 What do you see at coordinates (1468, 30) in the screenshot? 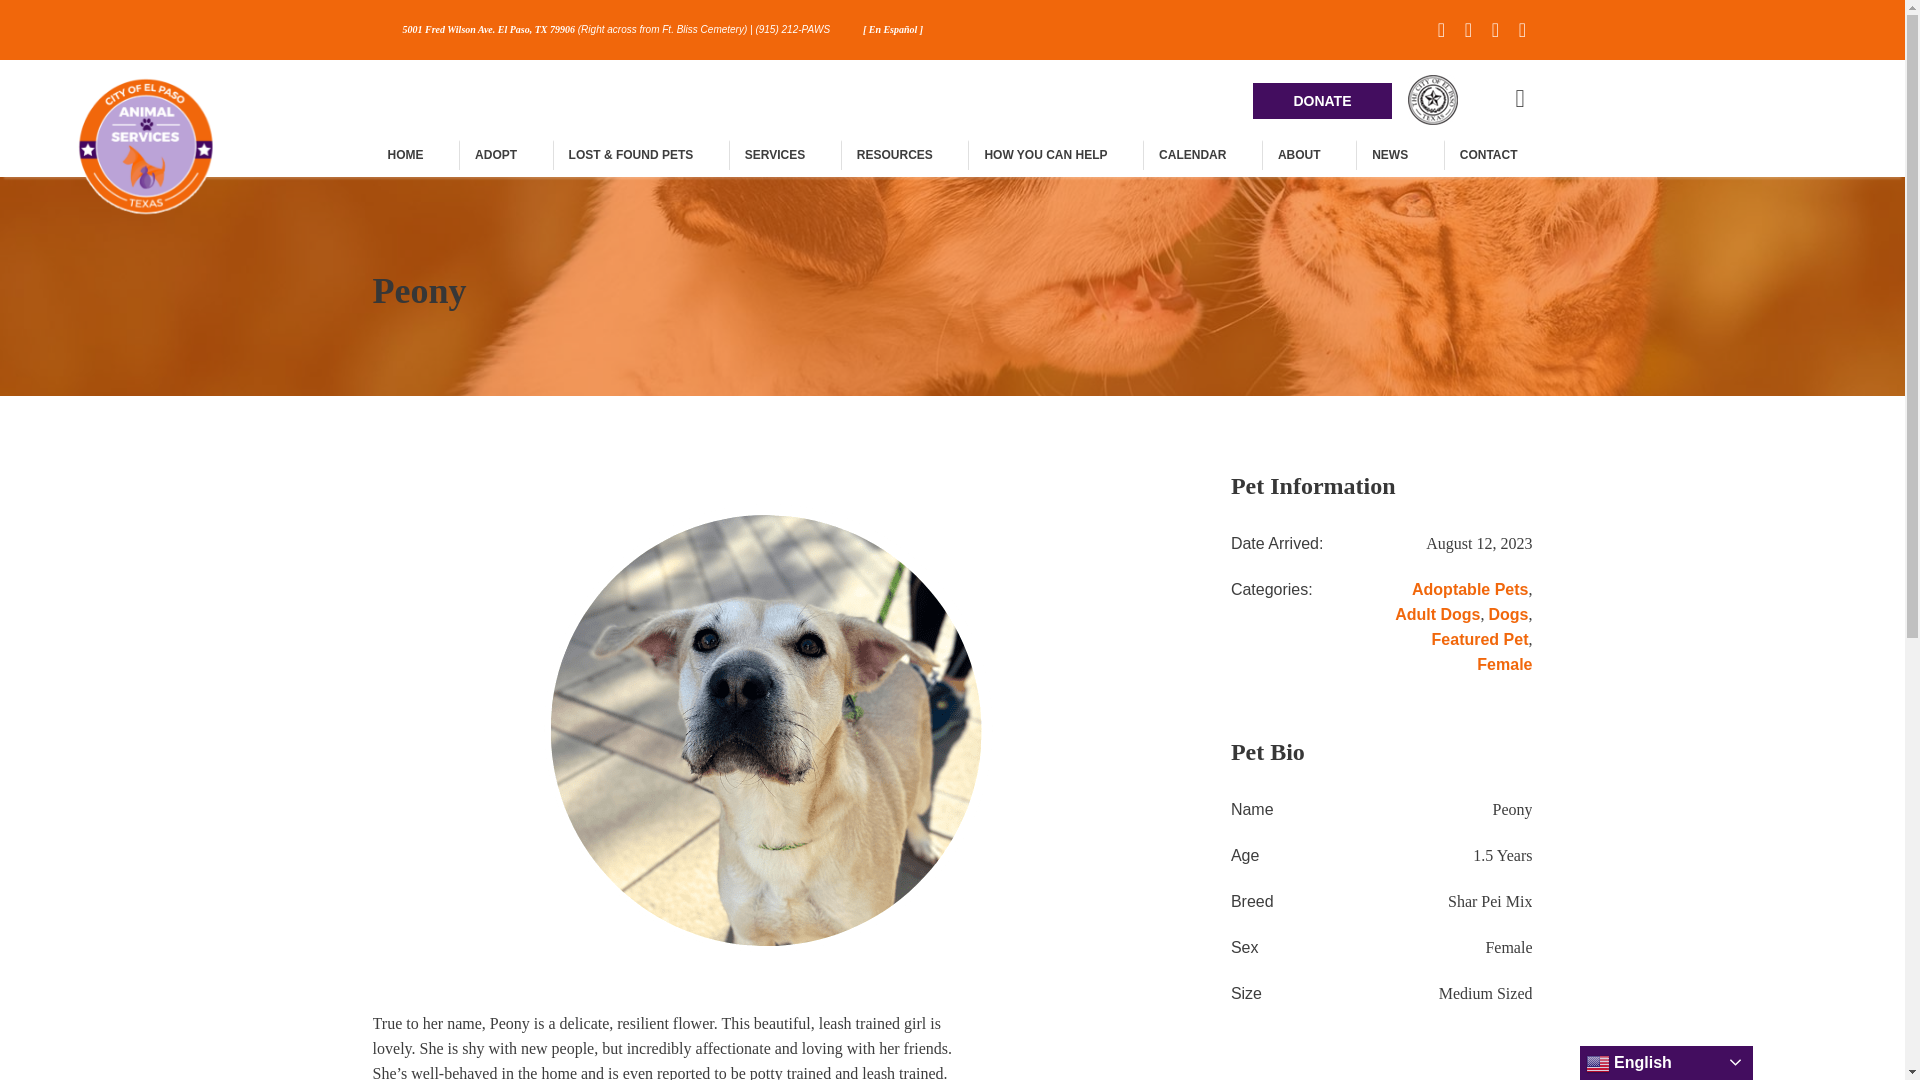
I see `ElPasoAnimalServicesTwitter` at bounding box center [1468, 30].